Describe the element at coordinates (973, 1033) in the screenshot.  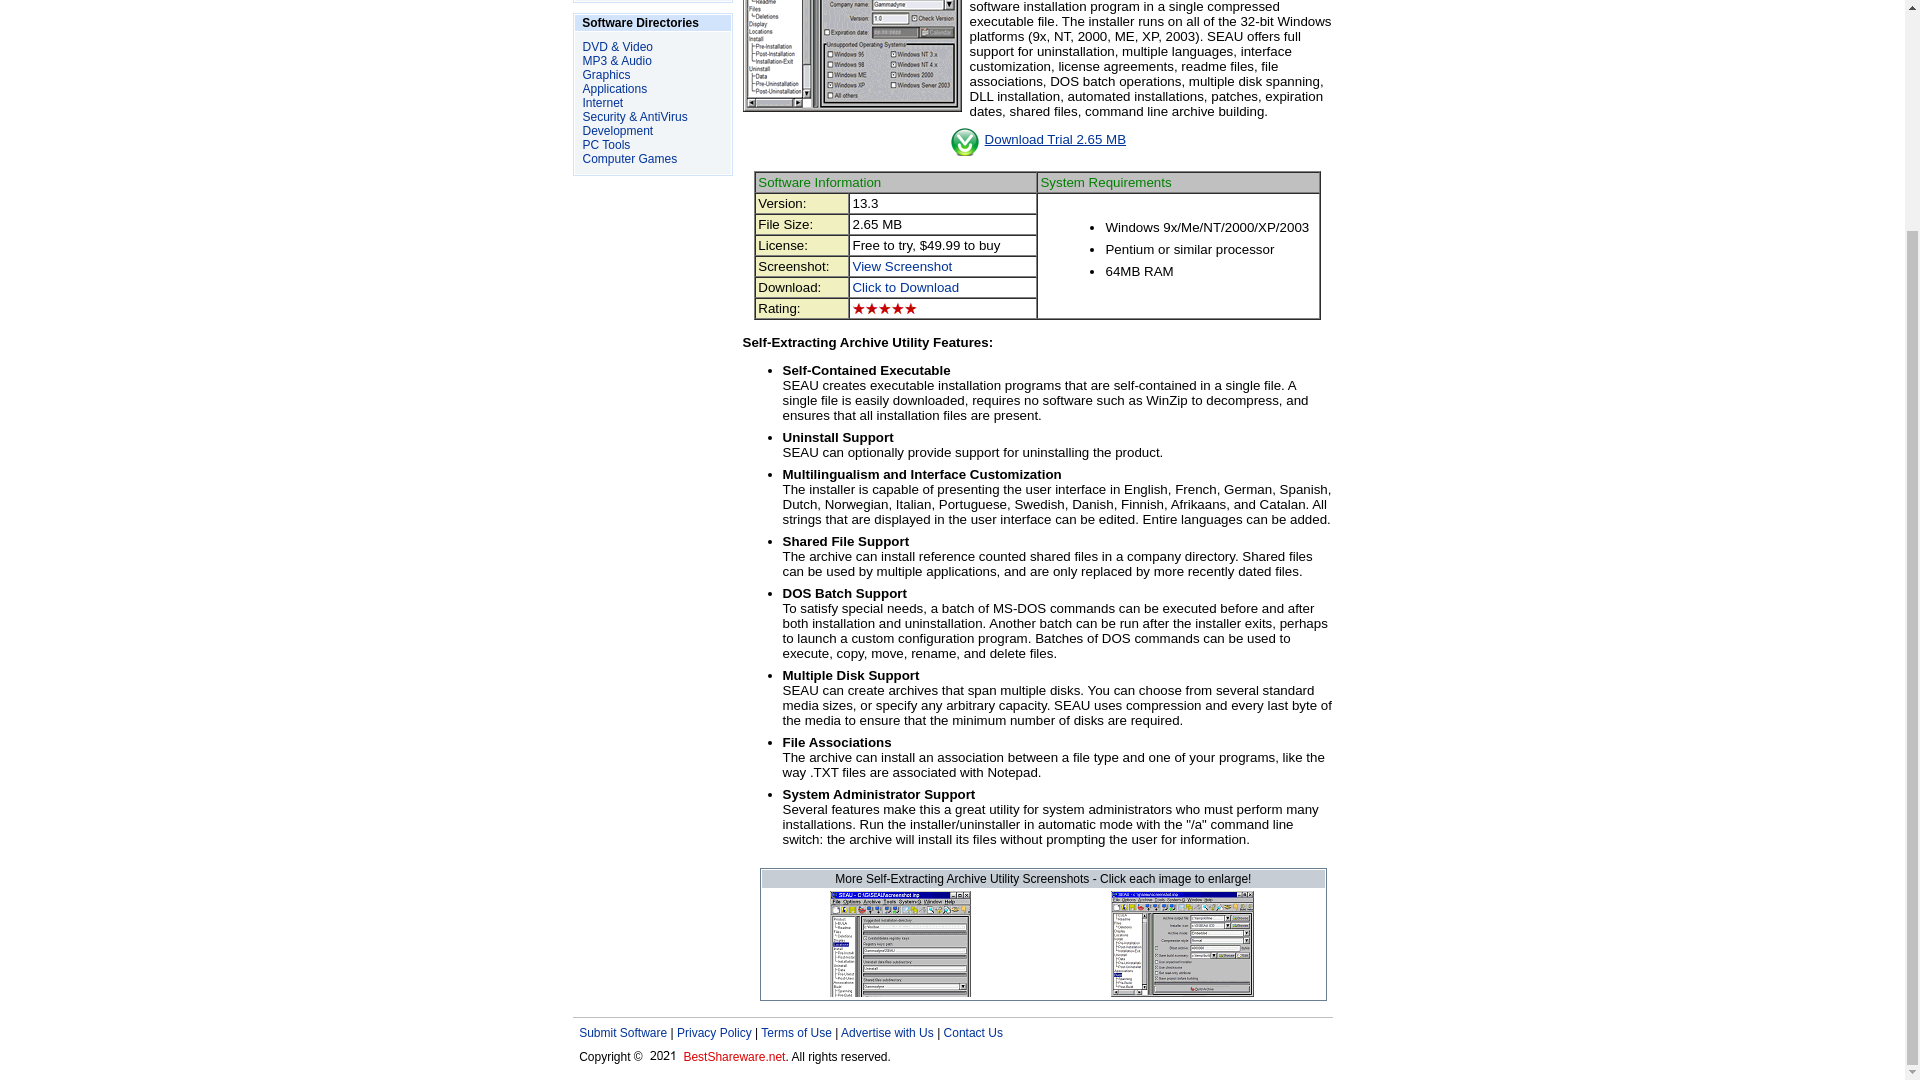
I see `Contact Us` at that location.